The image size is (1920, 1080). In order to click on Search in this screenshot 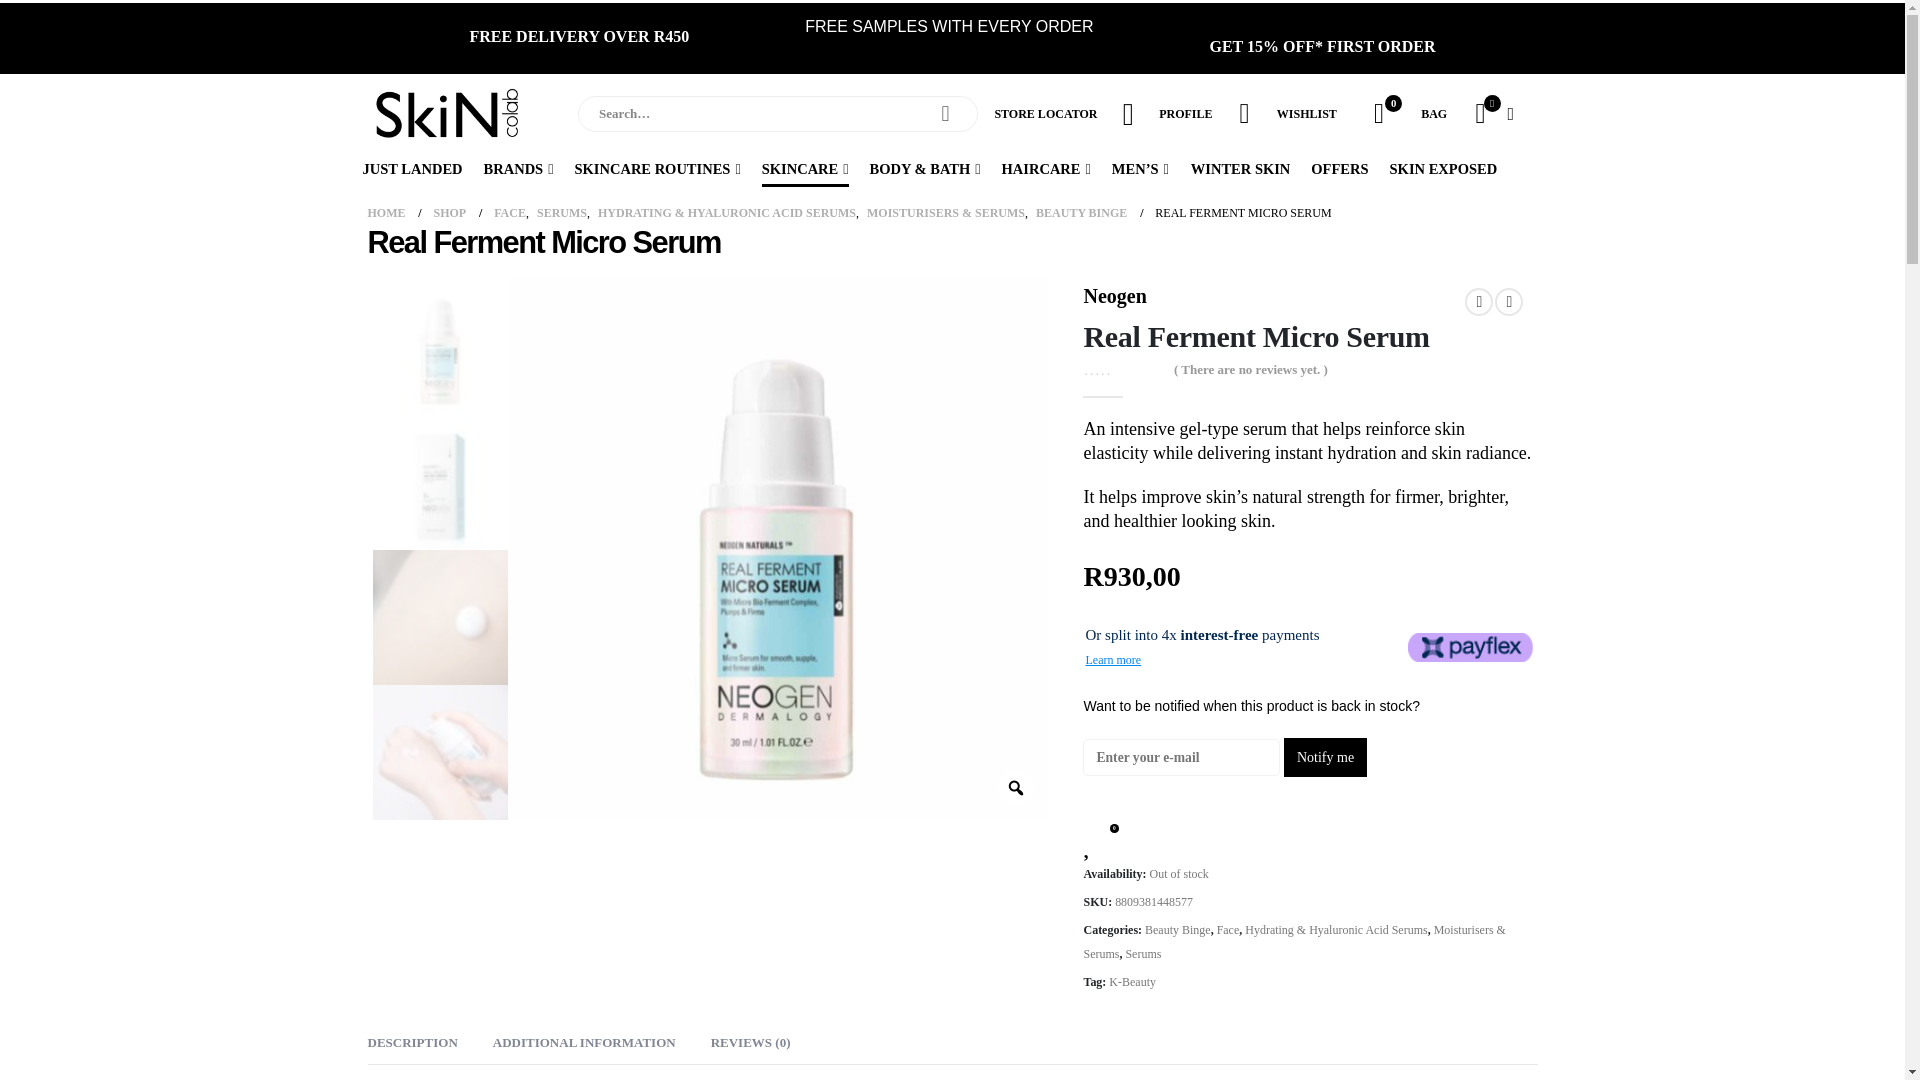, I will do `click(945, 114)`.